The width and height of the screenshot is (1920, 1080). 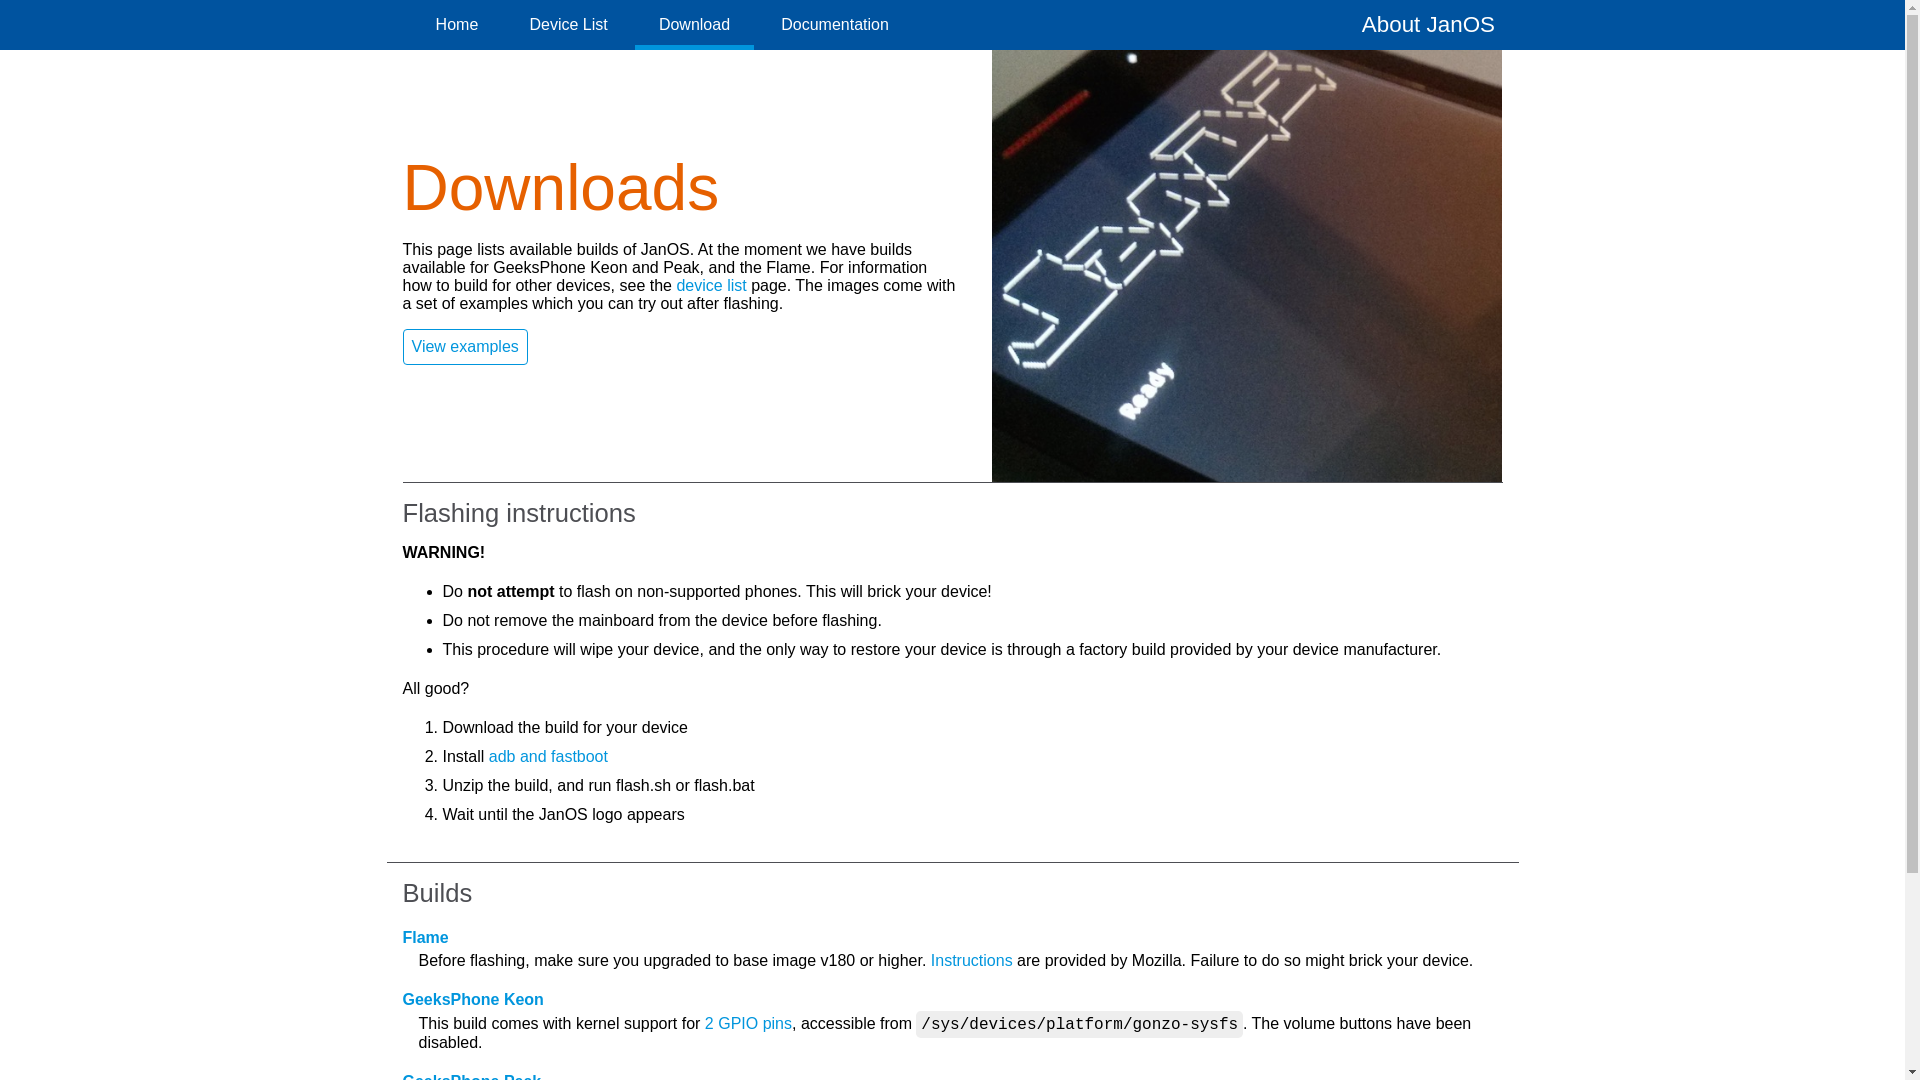 I want to click on Device List, so click(x=568, y=24).